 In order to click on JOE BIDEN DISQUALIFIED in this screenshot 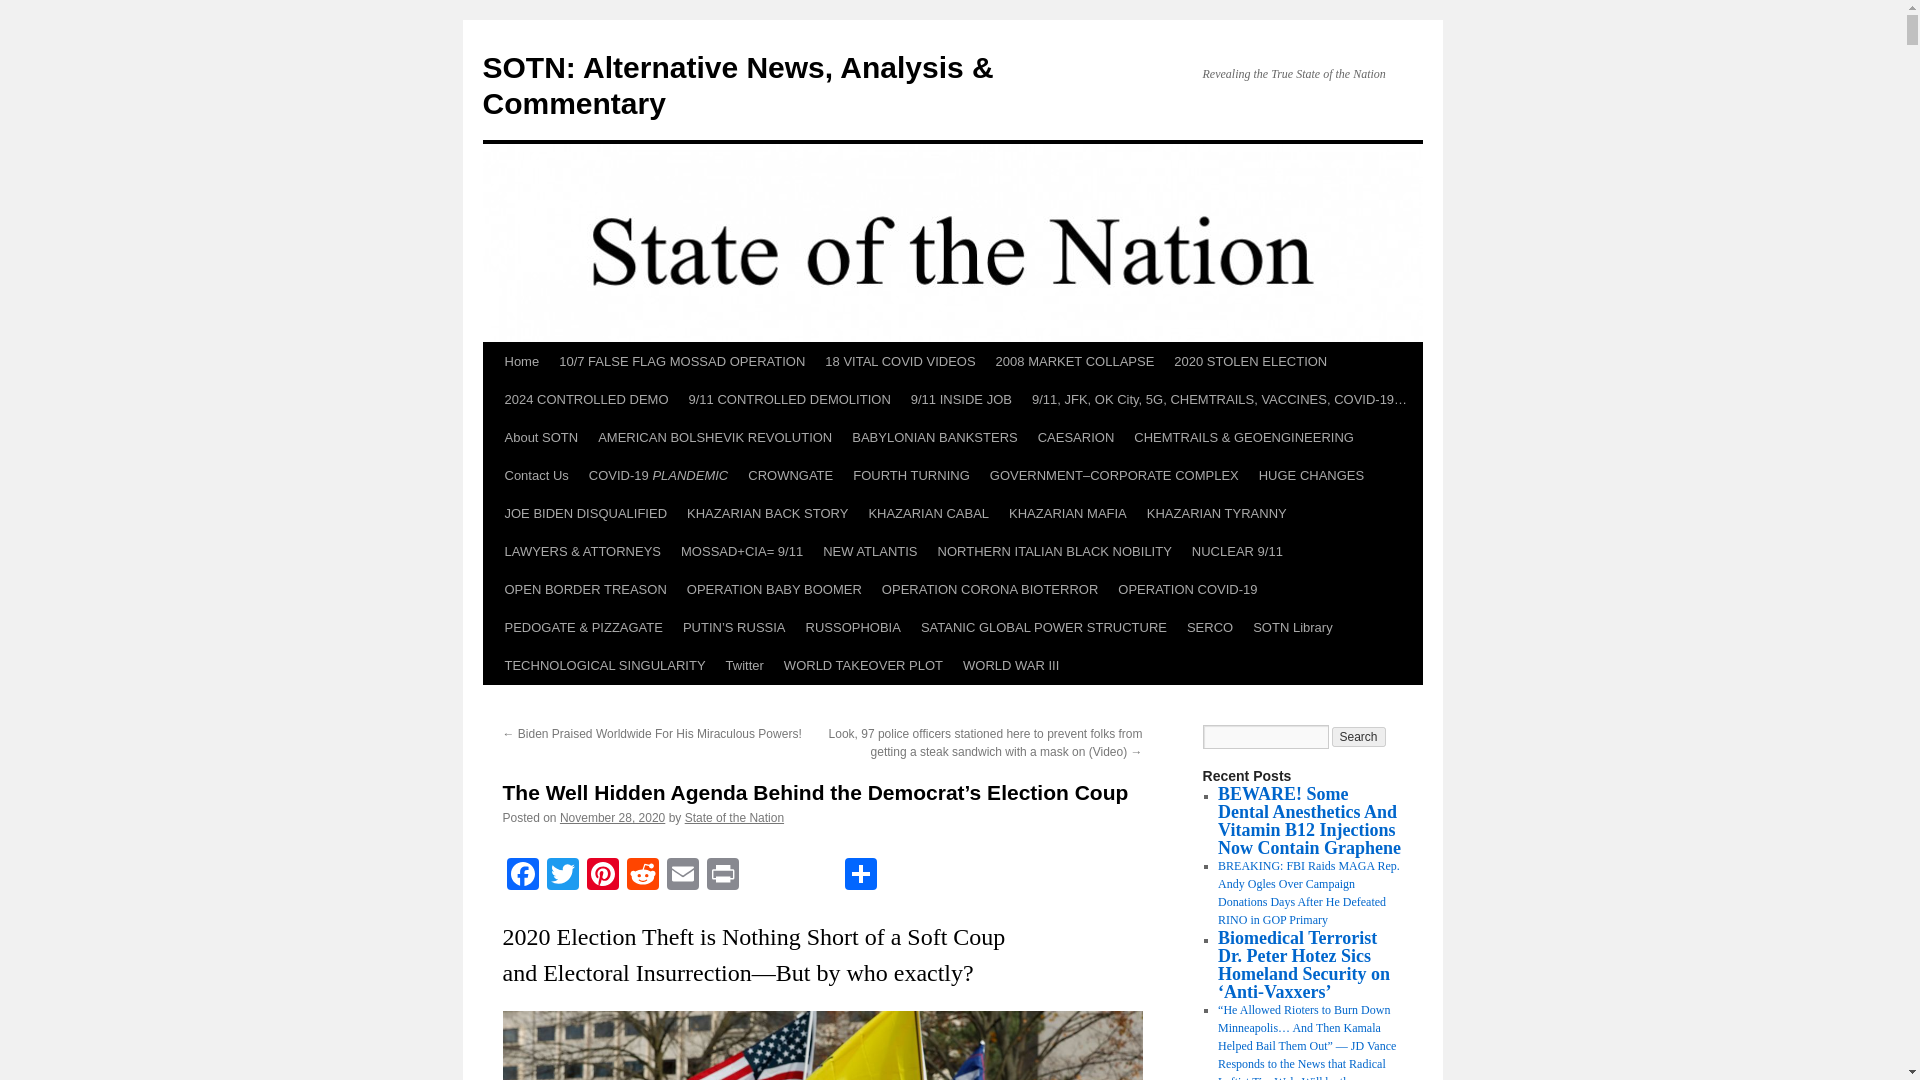, I will do `click(585, 514)`.